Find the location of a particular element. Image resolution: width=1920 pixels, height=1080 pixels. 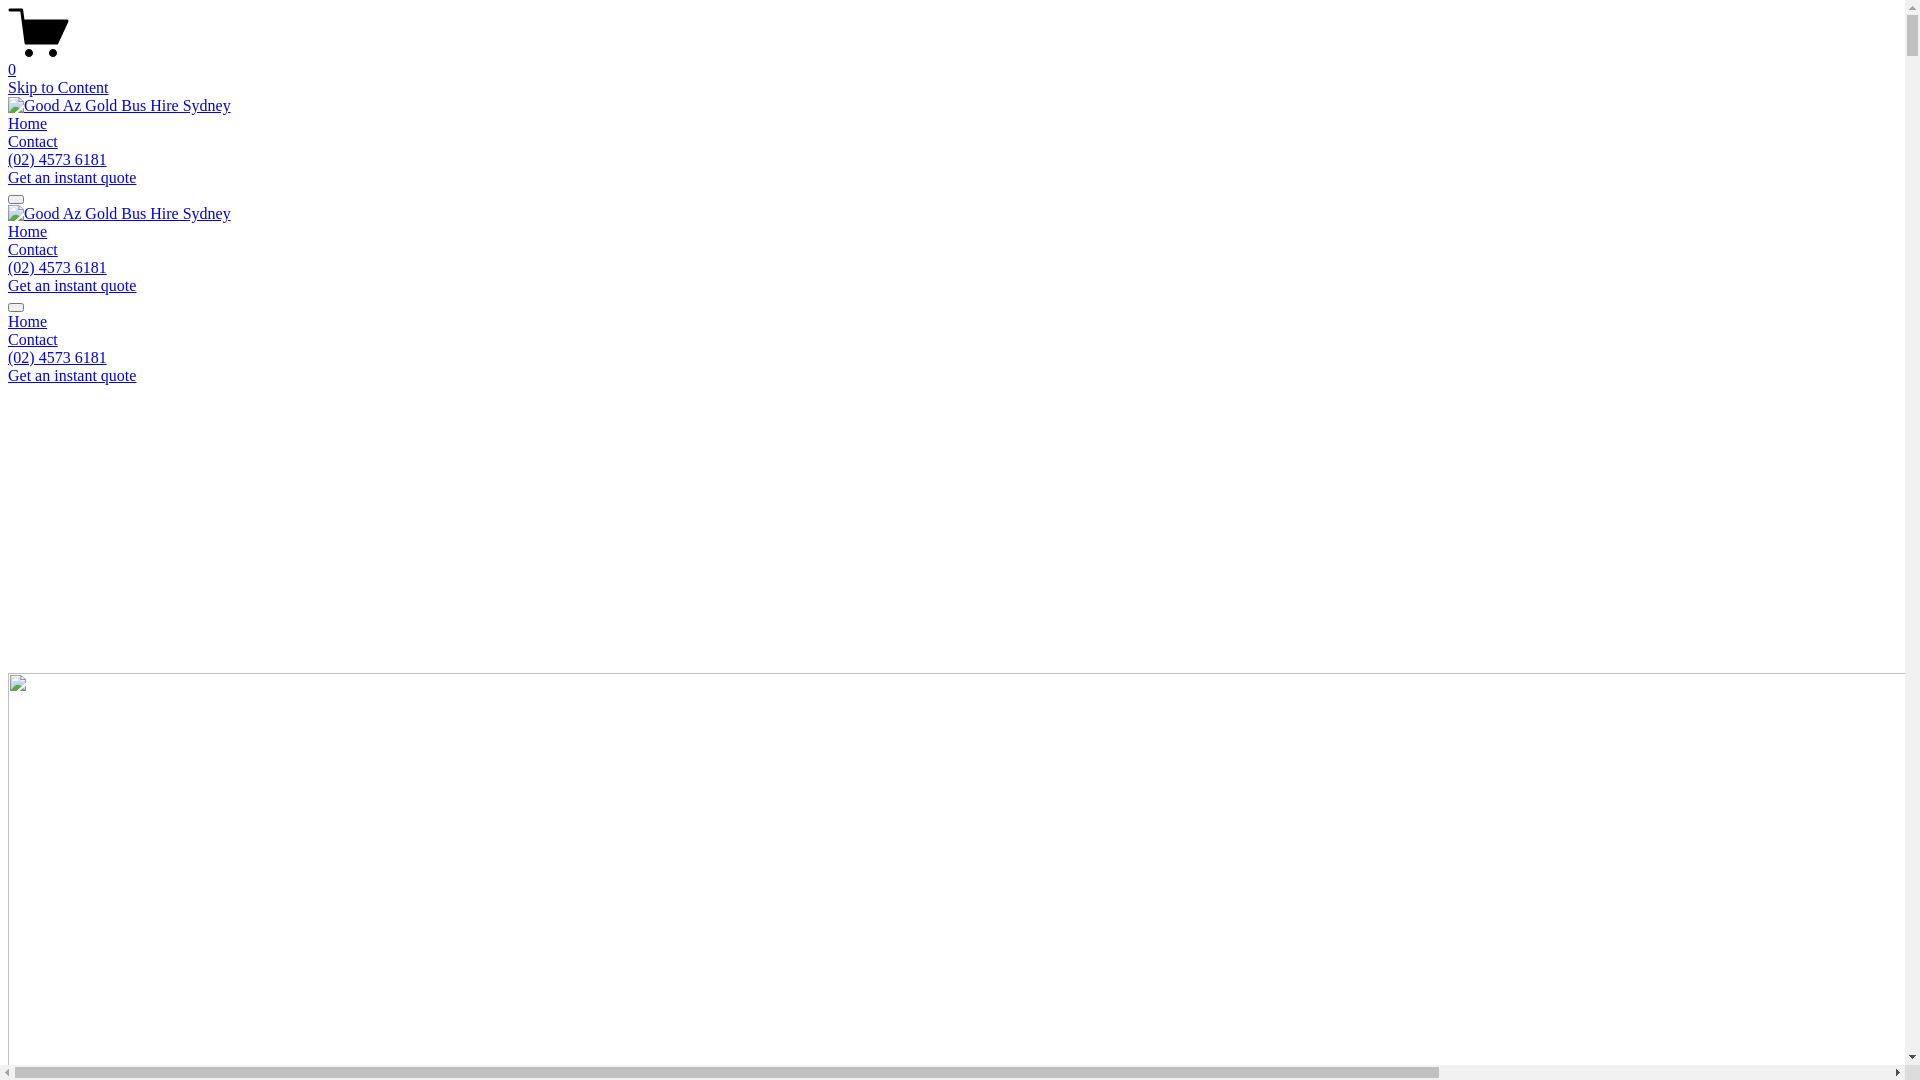

Home is located at coordinates (28, 124).